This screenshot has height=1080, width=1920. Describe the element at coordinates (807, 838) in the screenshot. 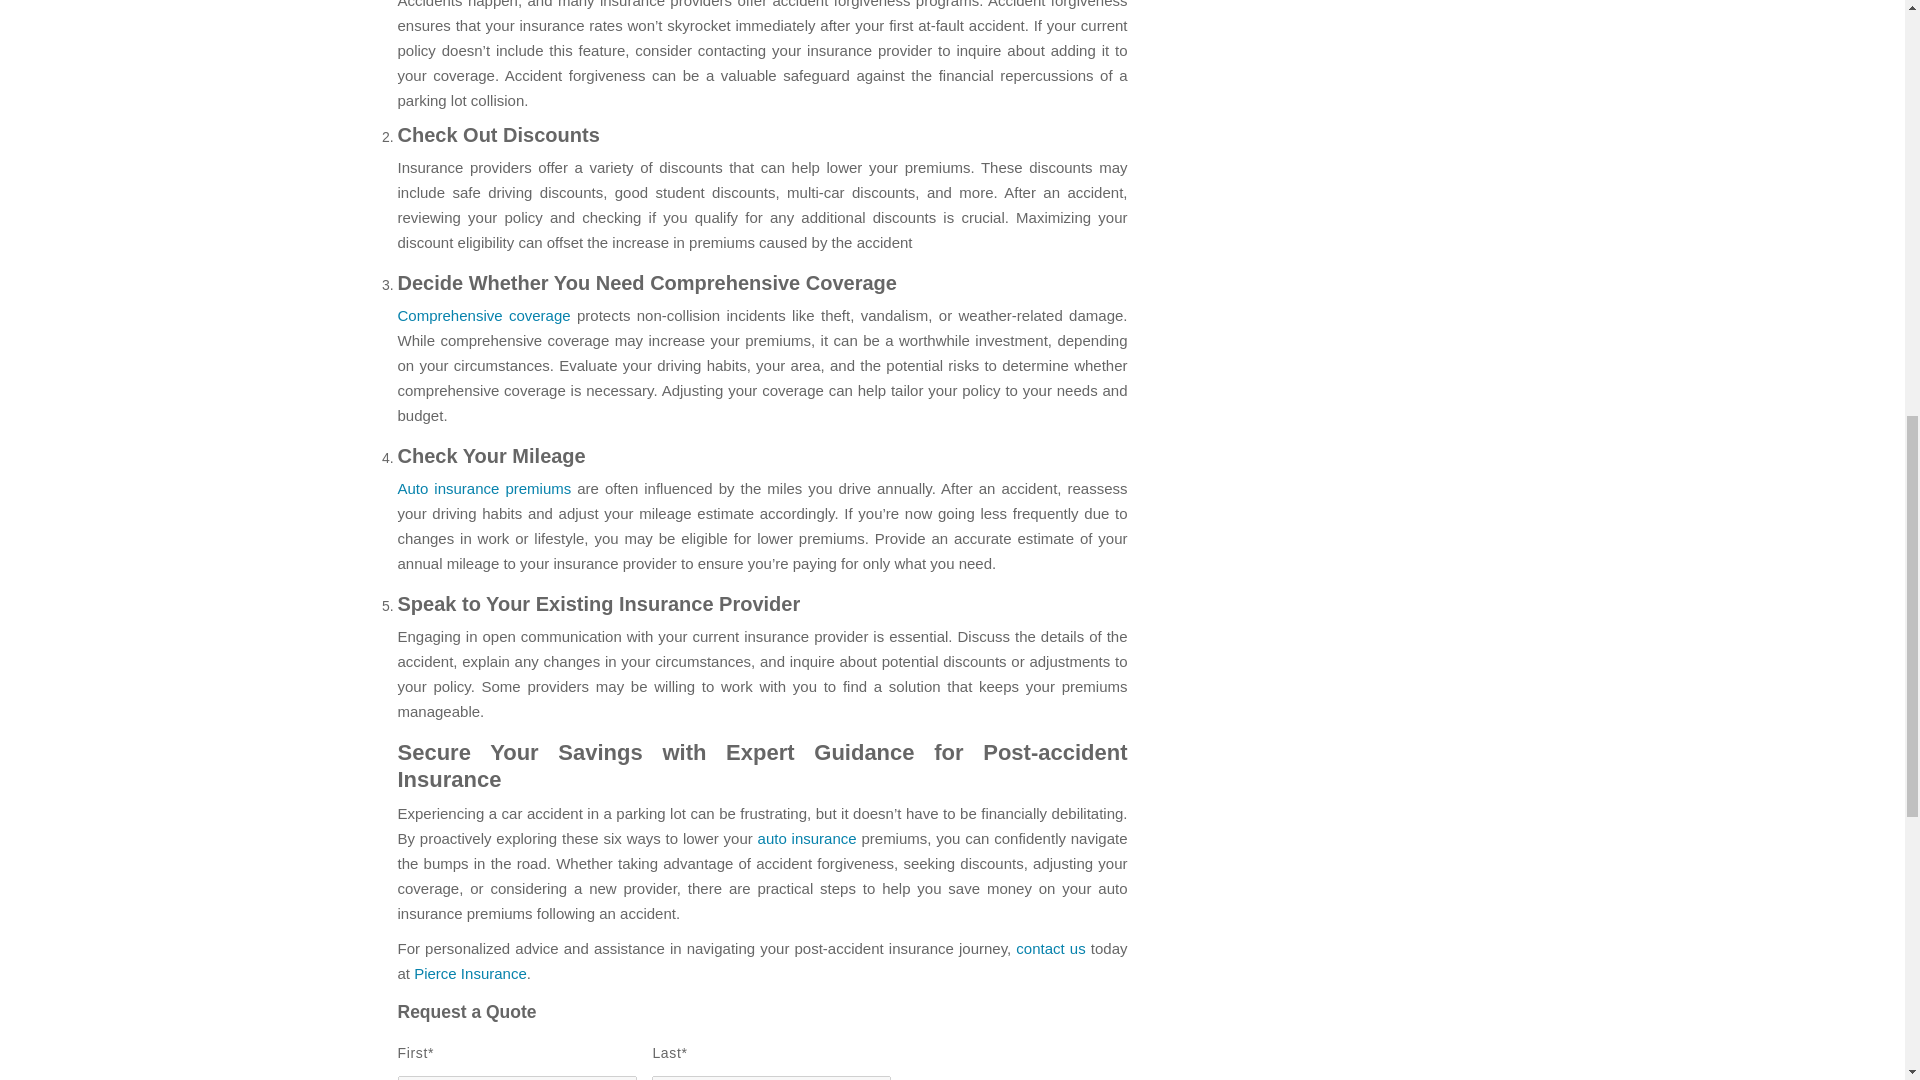

I see `auto insurance` at that location.